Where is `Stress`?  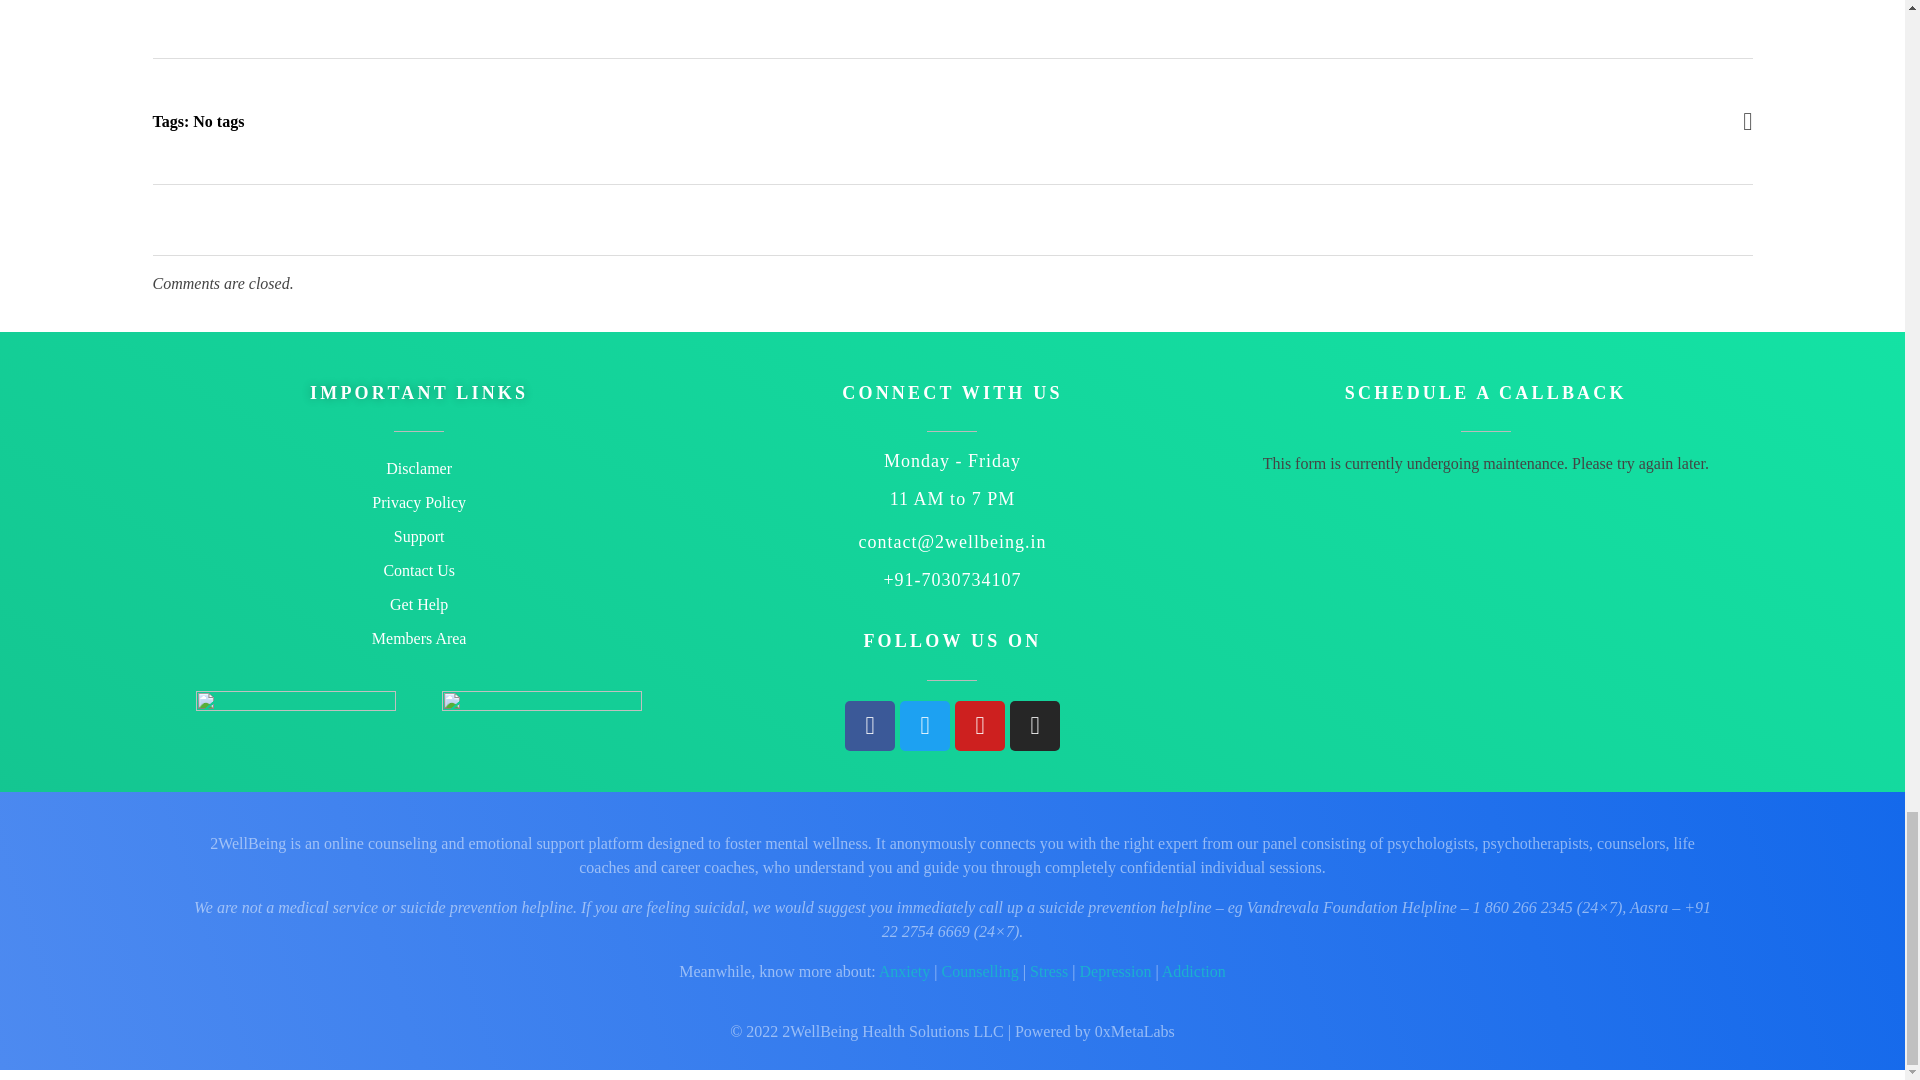 Stress is located at coordinates (1048, 971).